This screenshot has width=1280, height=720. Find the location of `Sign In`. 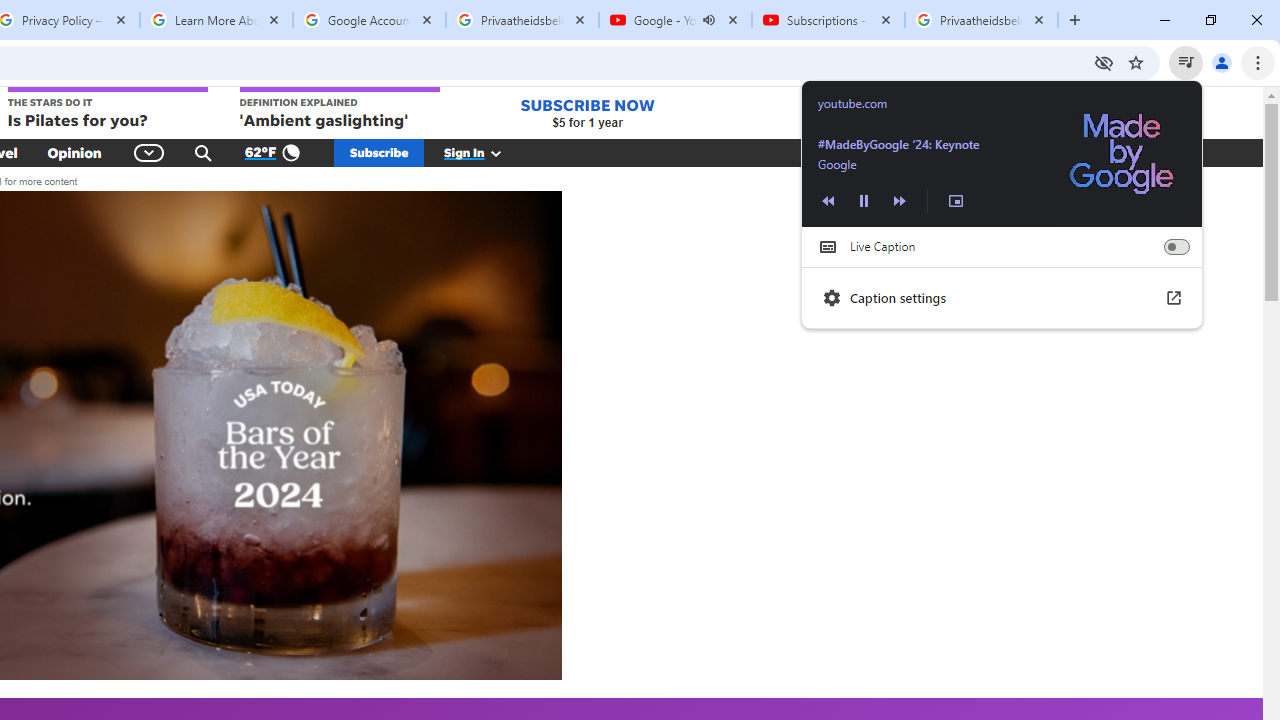

Sign In is located at coordinates (483, 152).